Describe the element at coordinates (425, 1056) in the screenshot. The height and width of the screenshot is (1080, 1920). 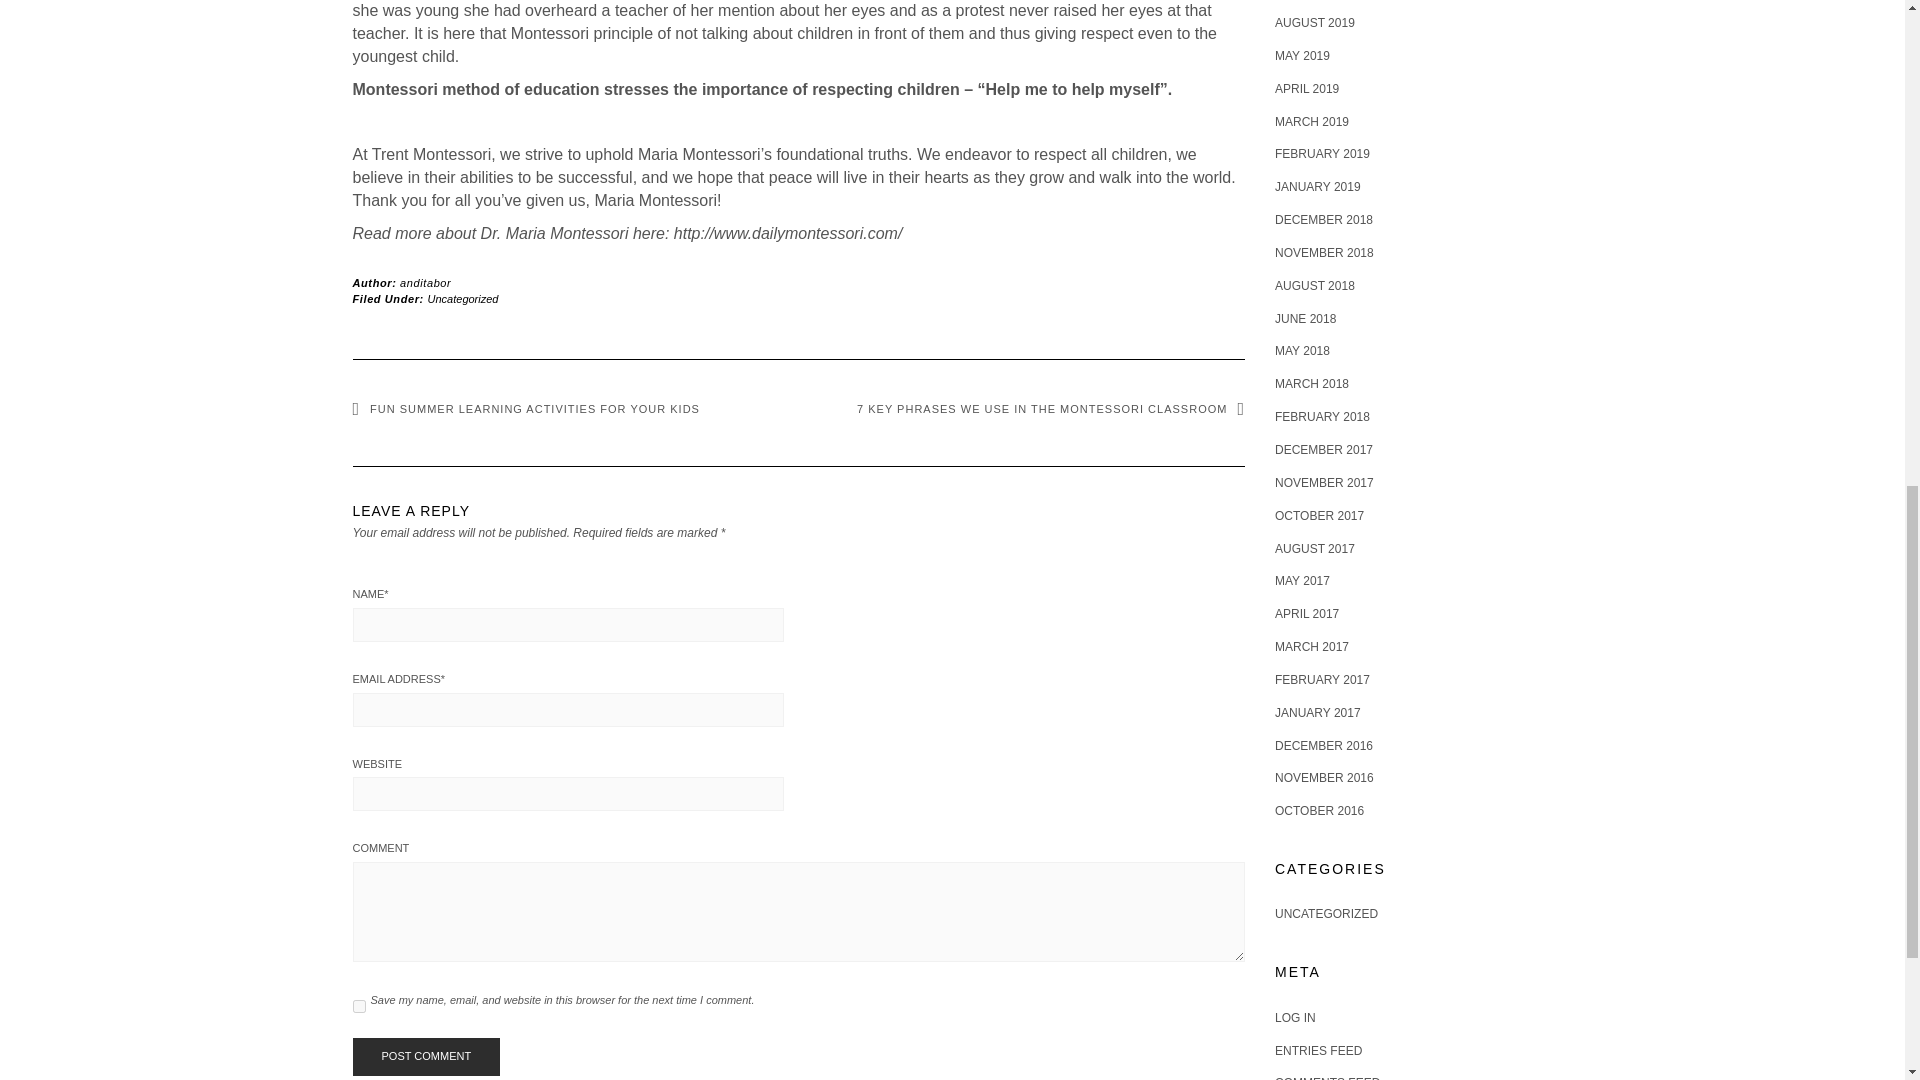
I see `Post Comment` at that location.